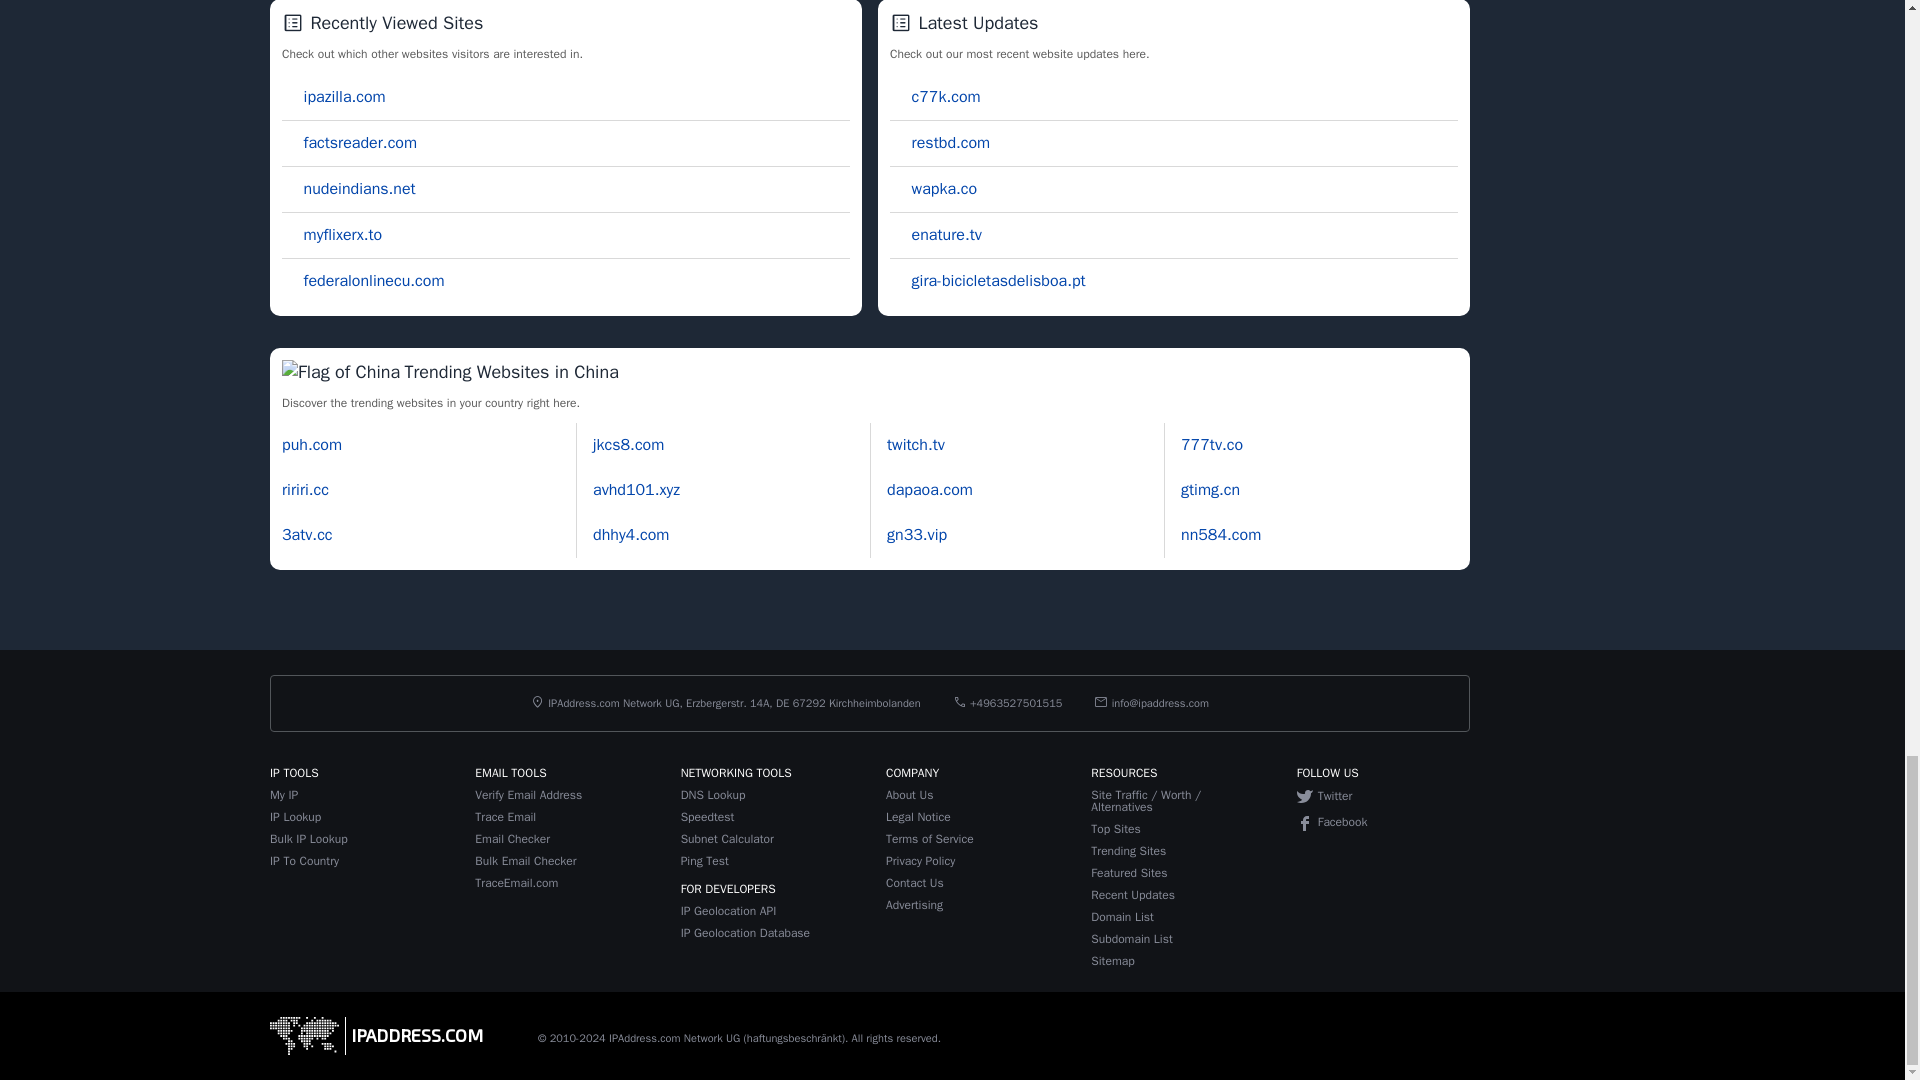 The height and width of the screenshot is (1080, 1920). What do you see at coordinates (934, 188) in the screenshot?
I see `wapka.co` at bounding box center [934, 188].